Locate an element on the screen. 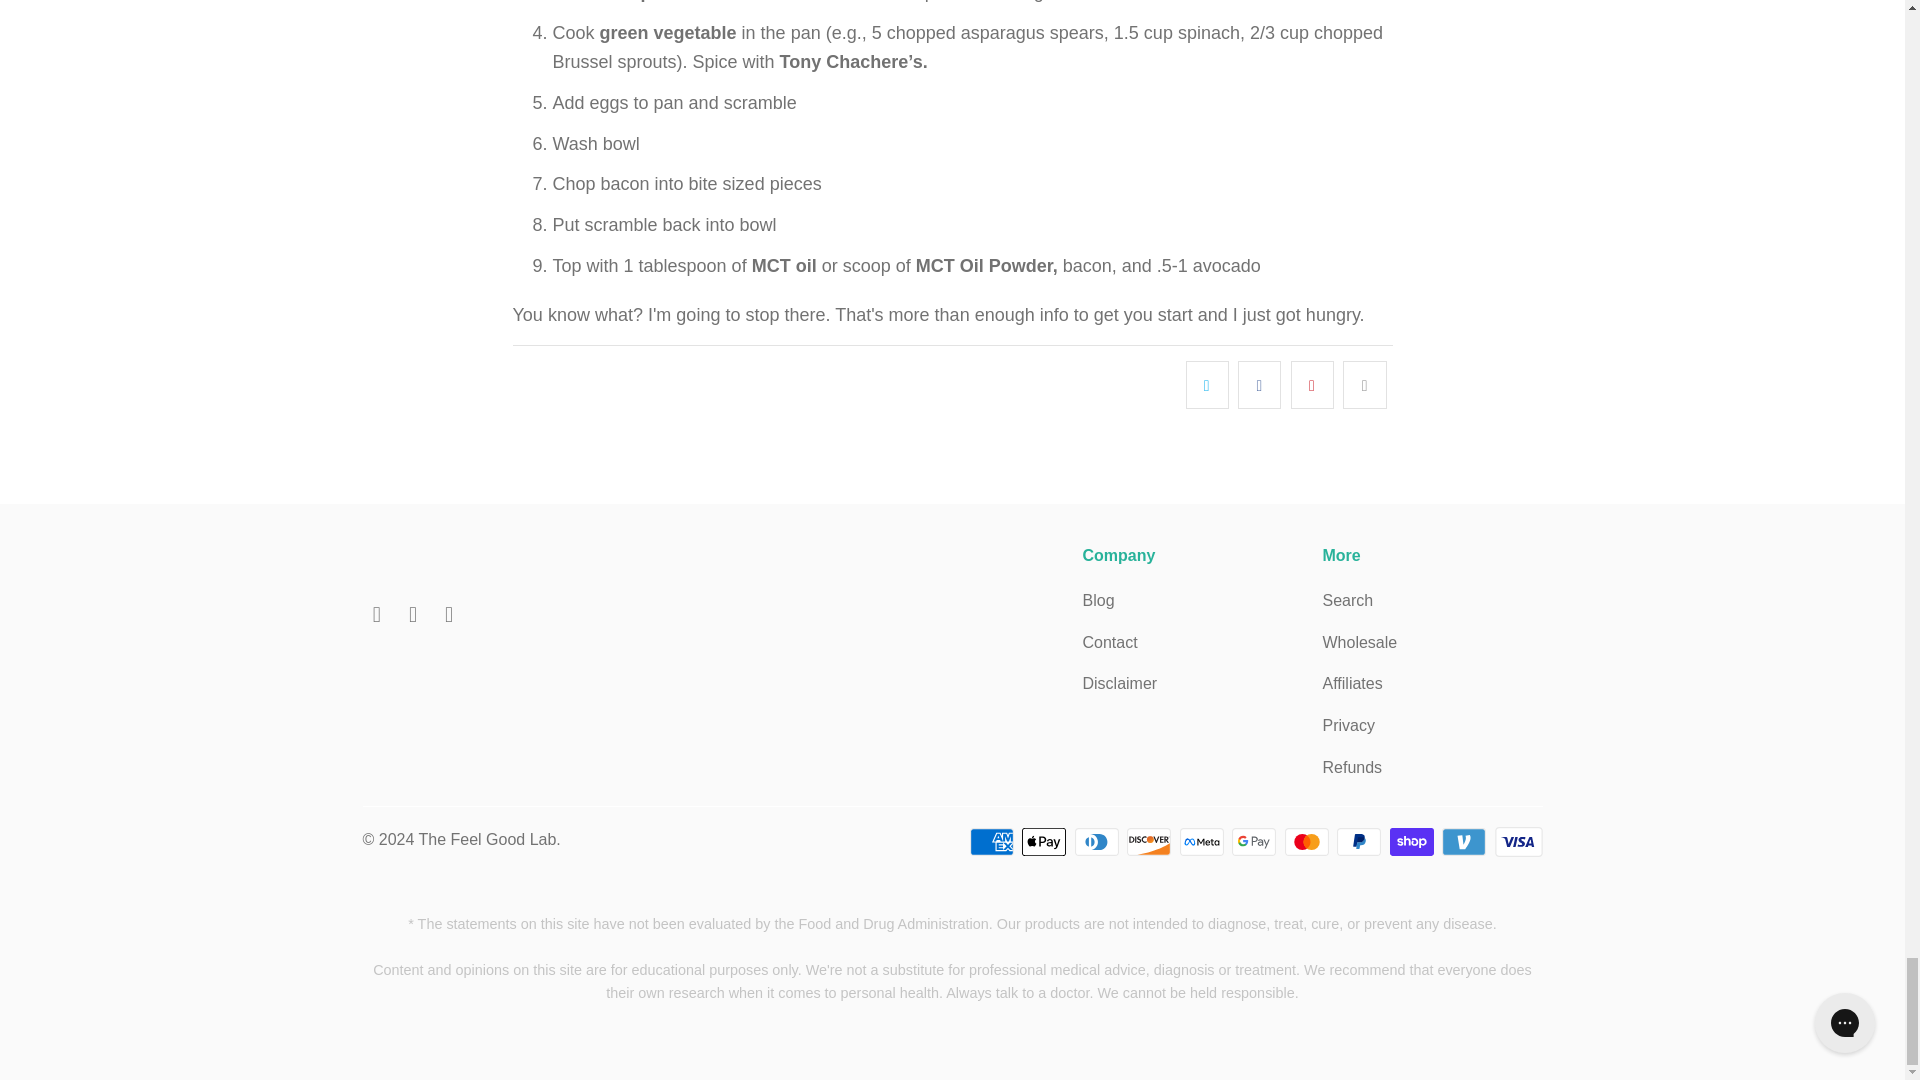  Venmo is located at coordinates (1465, 842).